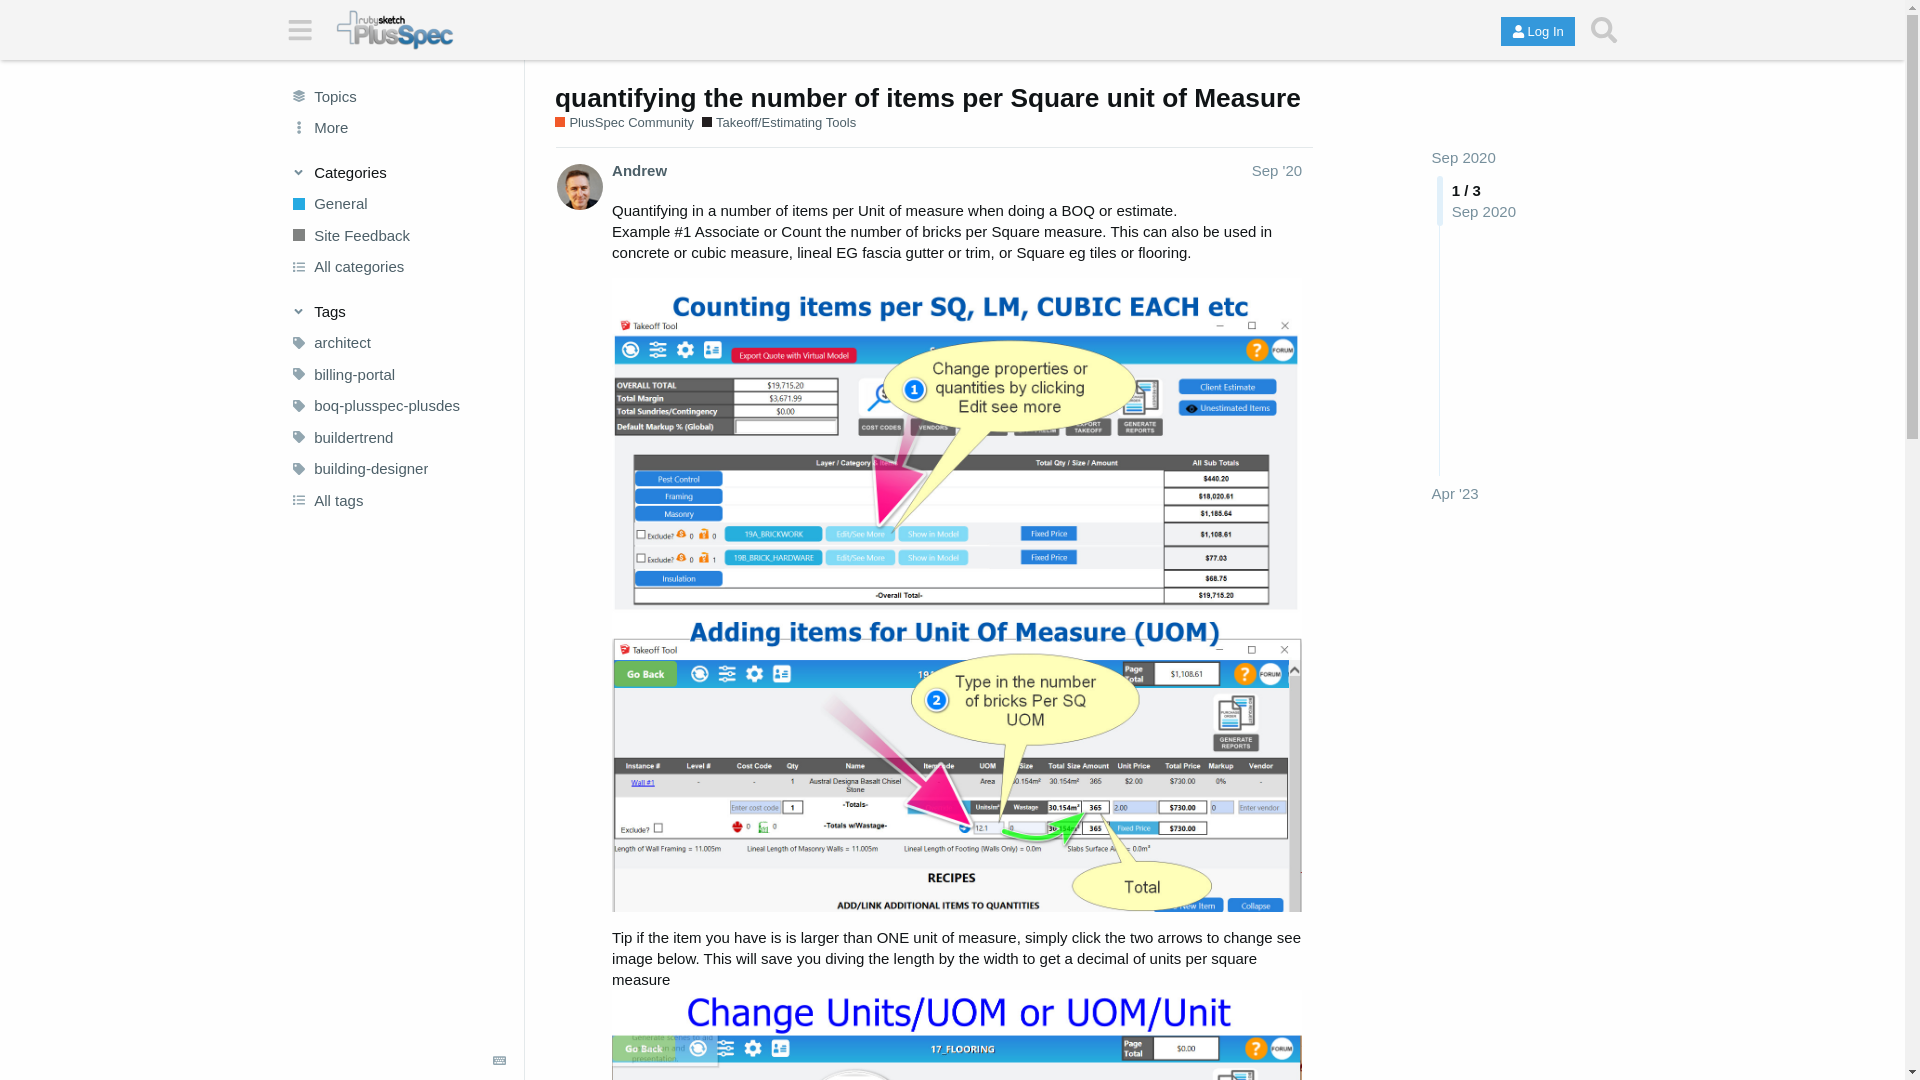 The width and height of the screenshot is (1920, 1080). What do you see at coordinates (1603, 30) in the screenshot?
I see `Search` at bounding box center [1603, 30].